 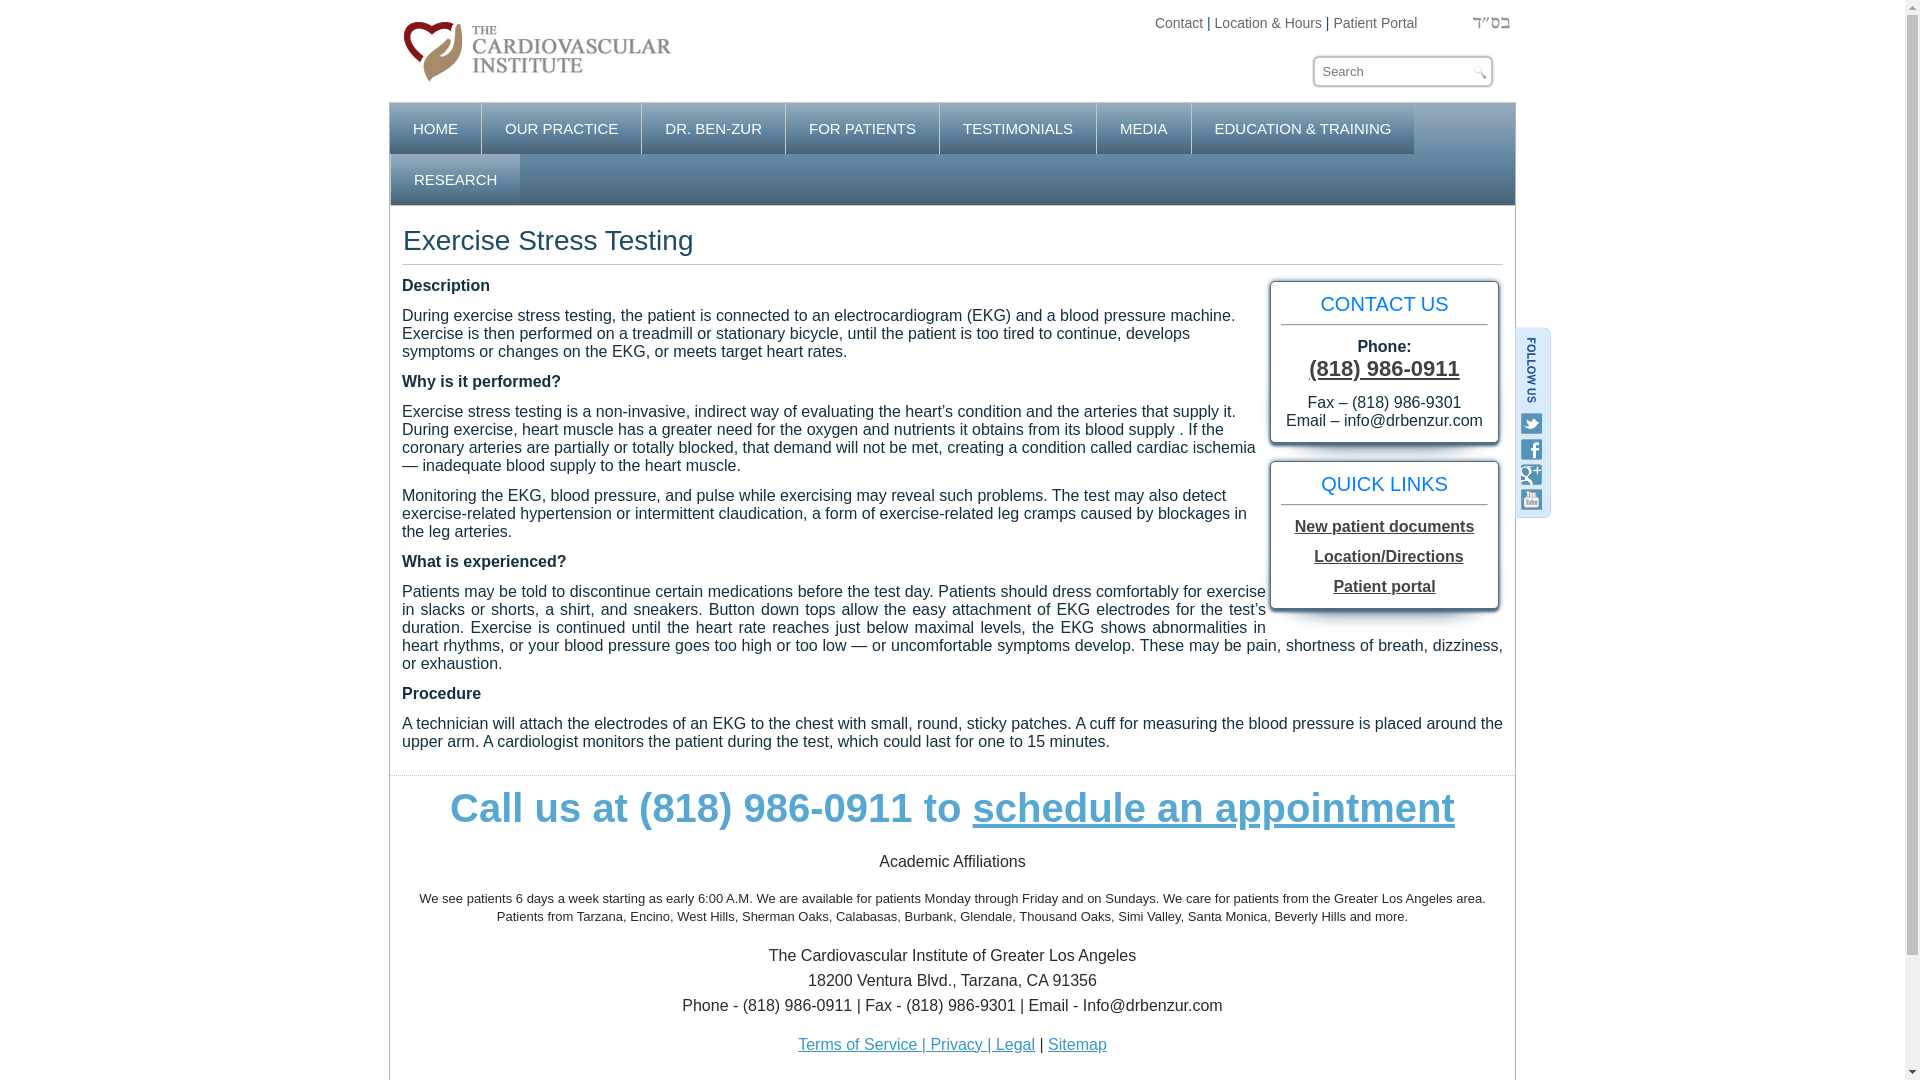 What do you see at coordinates (435, 128) in the screenshot?
I see `Home` at bounding box center [435, 128].